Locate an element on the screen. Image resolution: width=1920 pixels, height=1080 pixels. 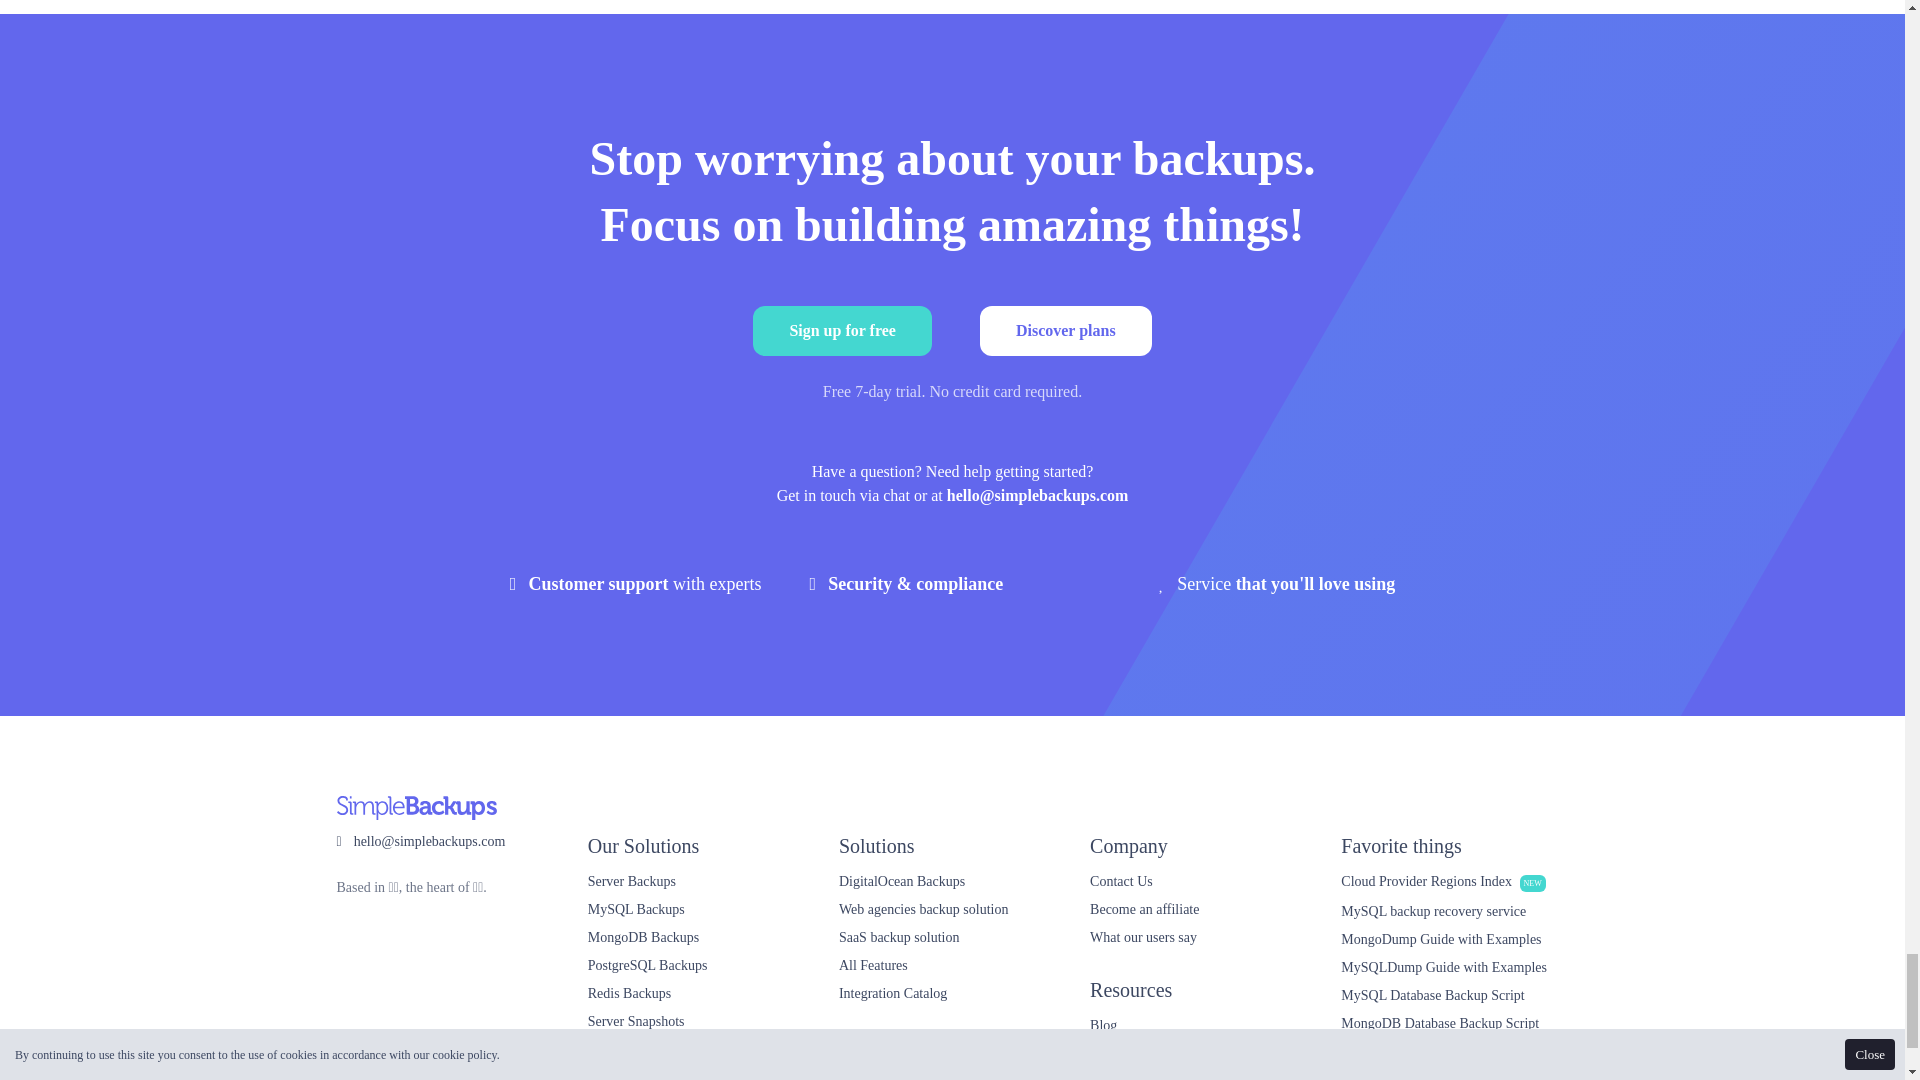
Discover plans is located at coordinates (1066, 330).